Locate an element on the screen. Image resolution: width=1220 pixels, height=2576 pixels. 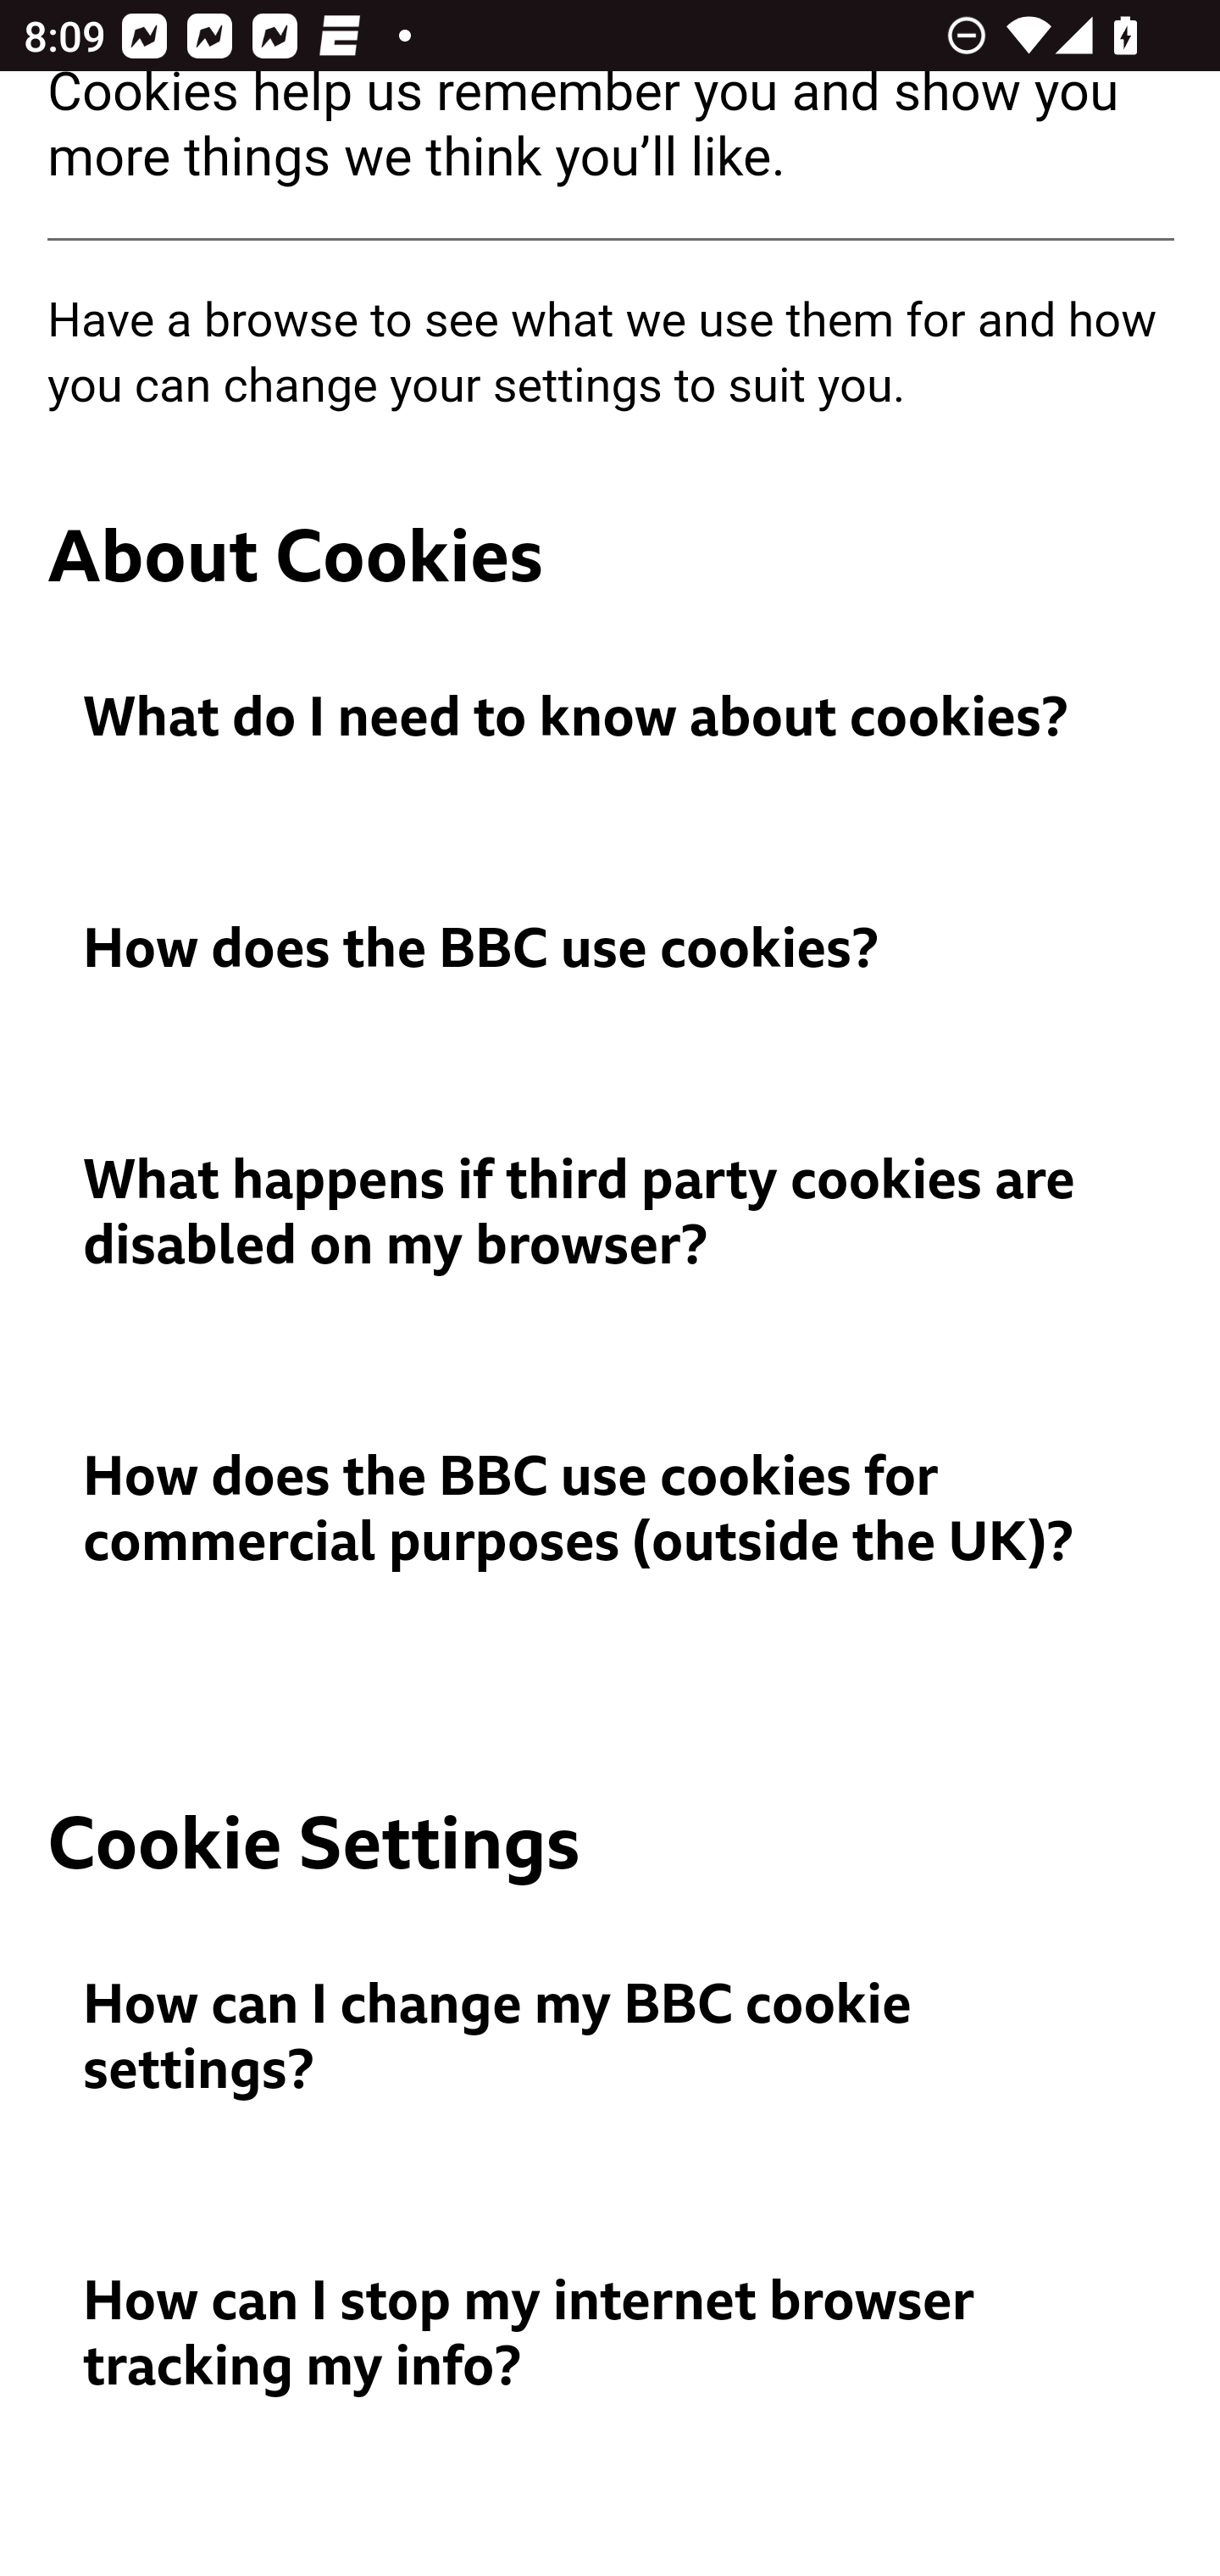
How can I change my BBC cookie settings? is located at coordinates (612, 2039).